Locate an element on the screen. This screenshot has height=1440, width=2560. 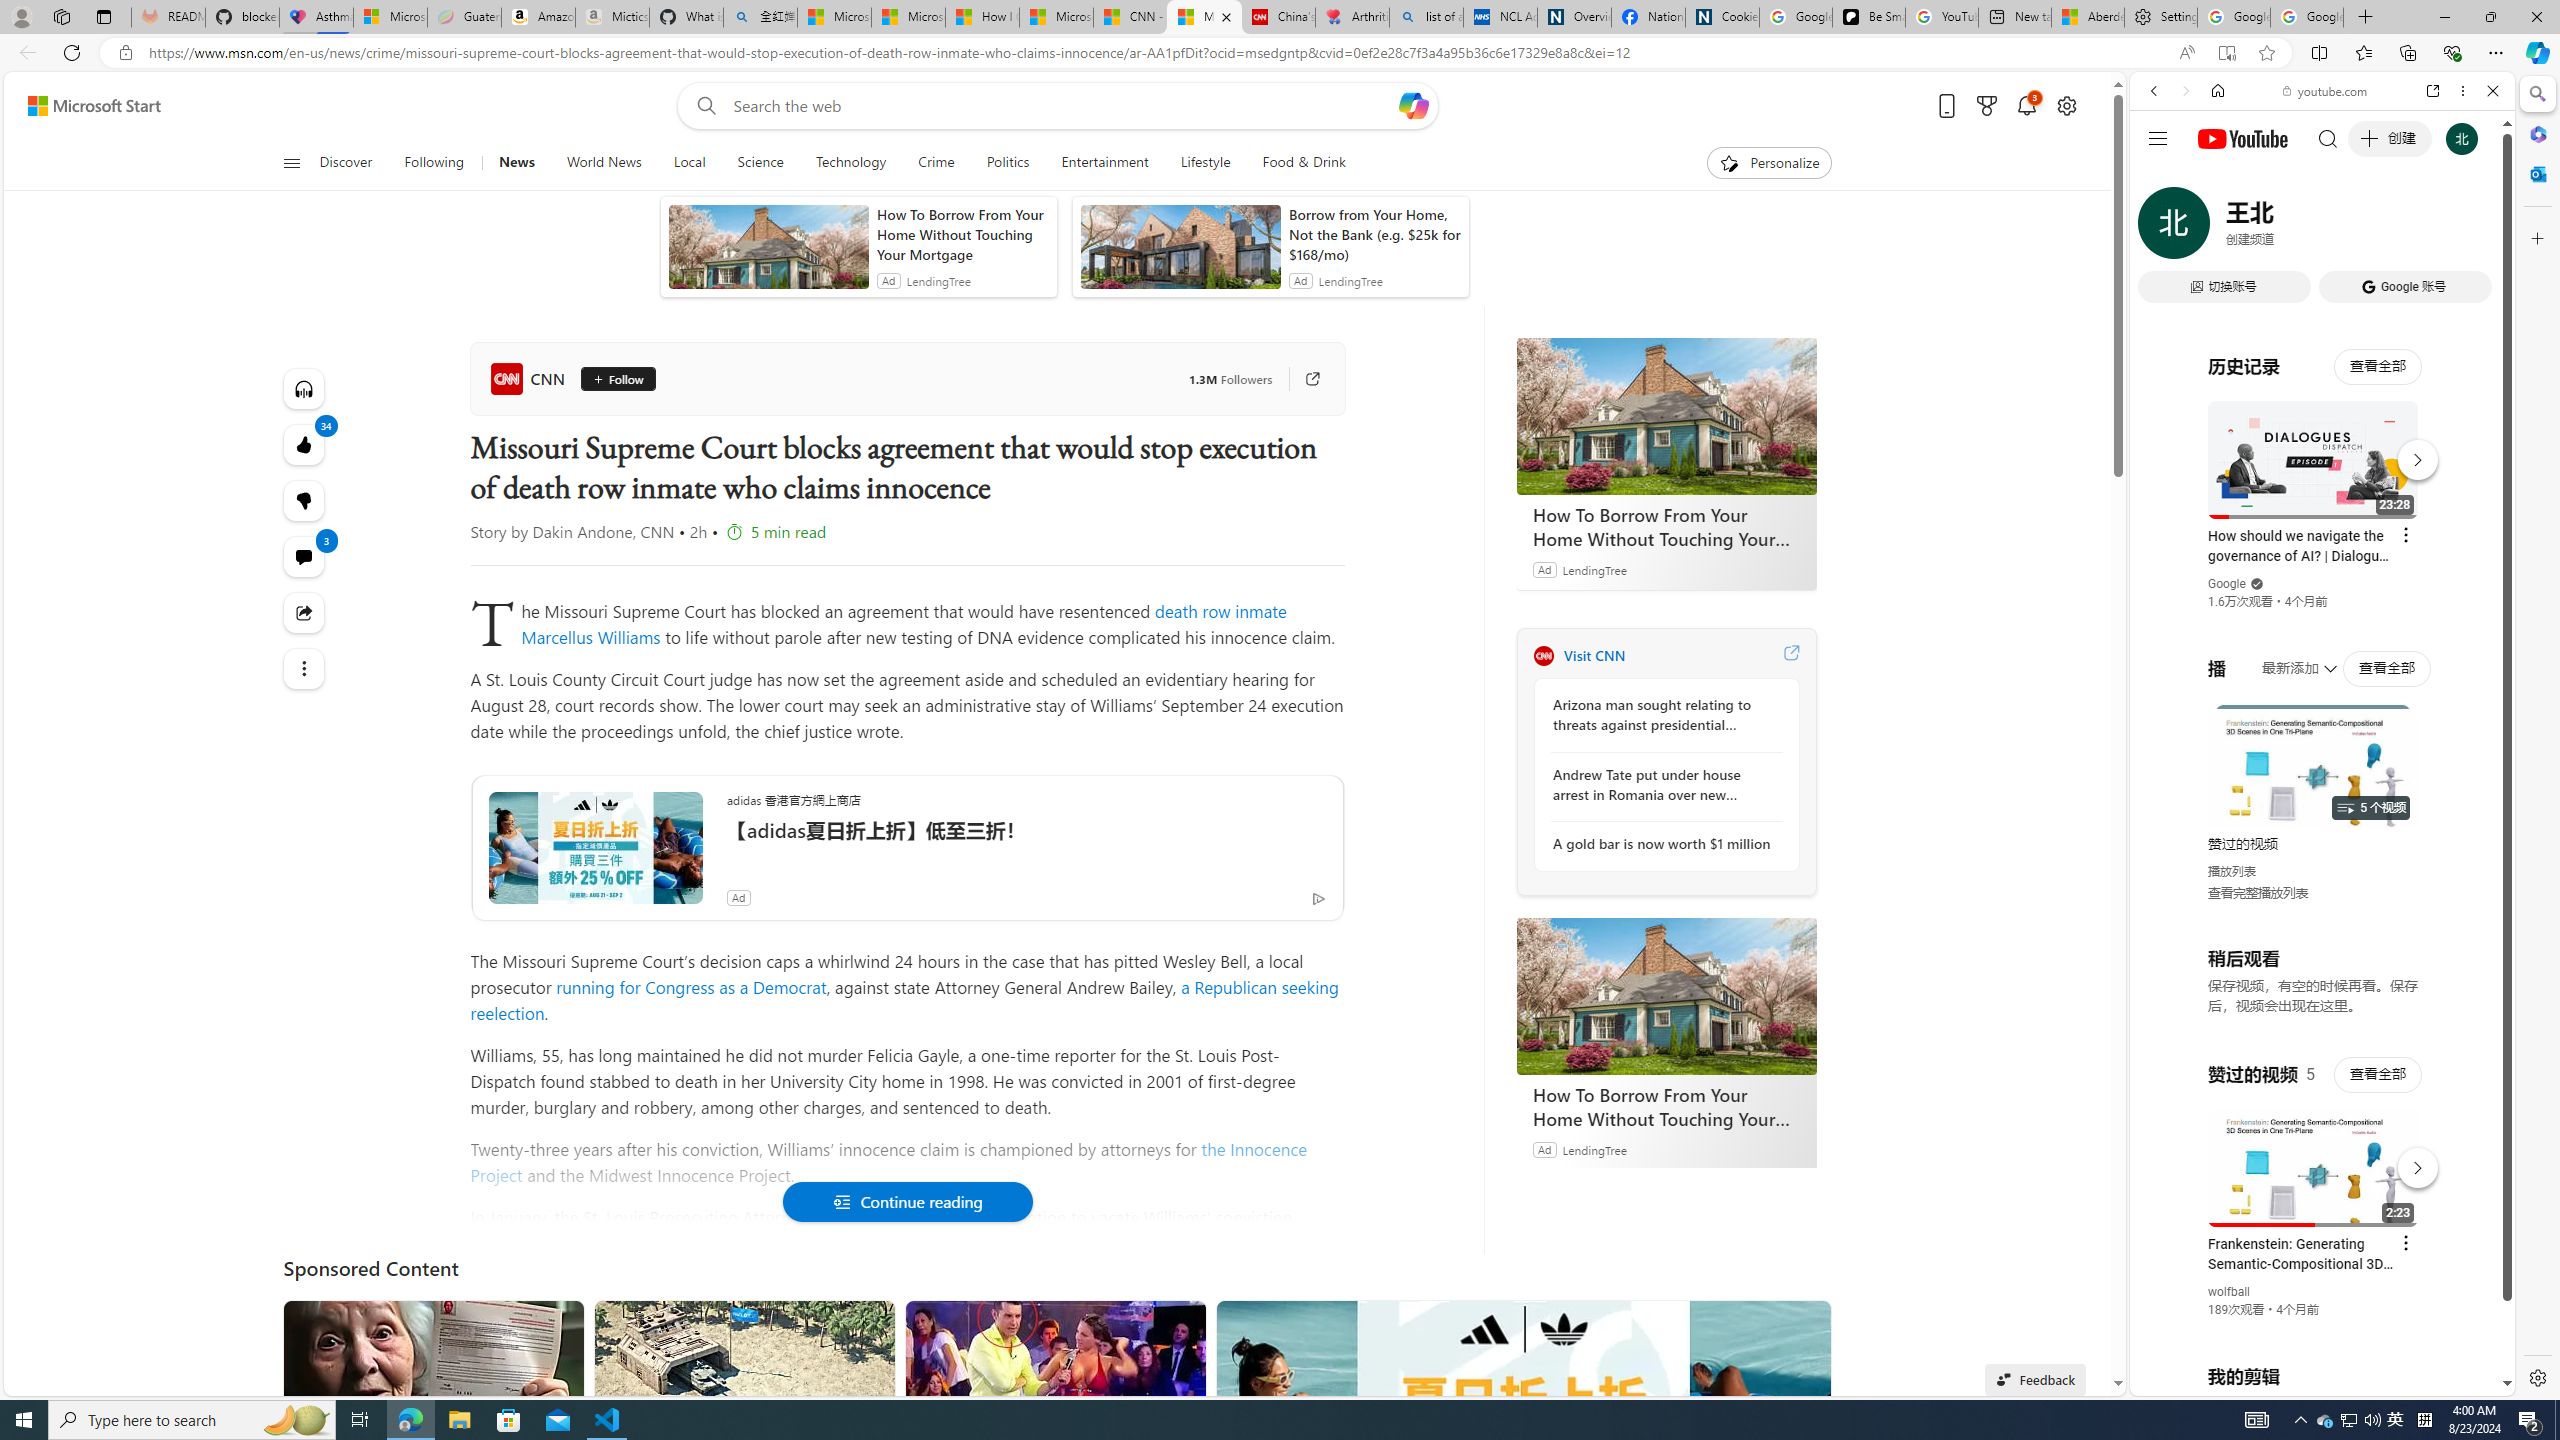
Show More Music is located at coordinates (2444, 546).